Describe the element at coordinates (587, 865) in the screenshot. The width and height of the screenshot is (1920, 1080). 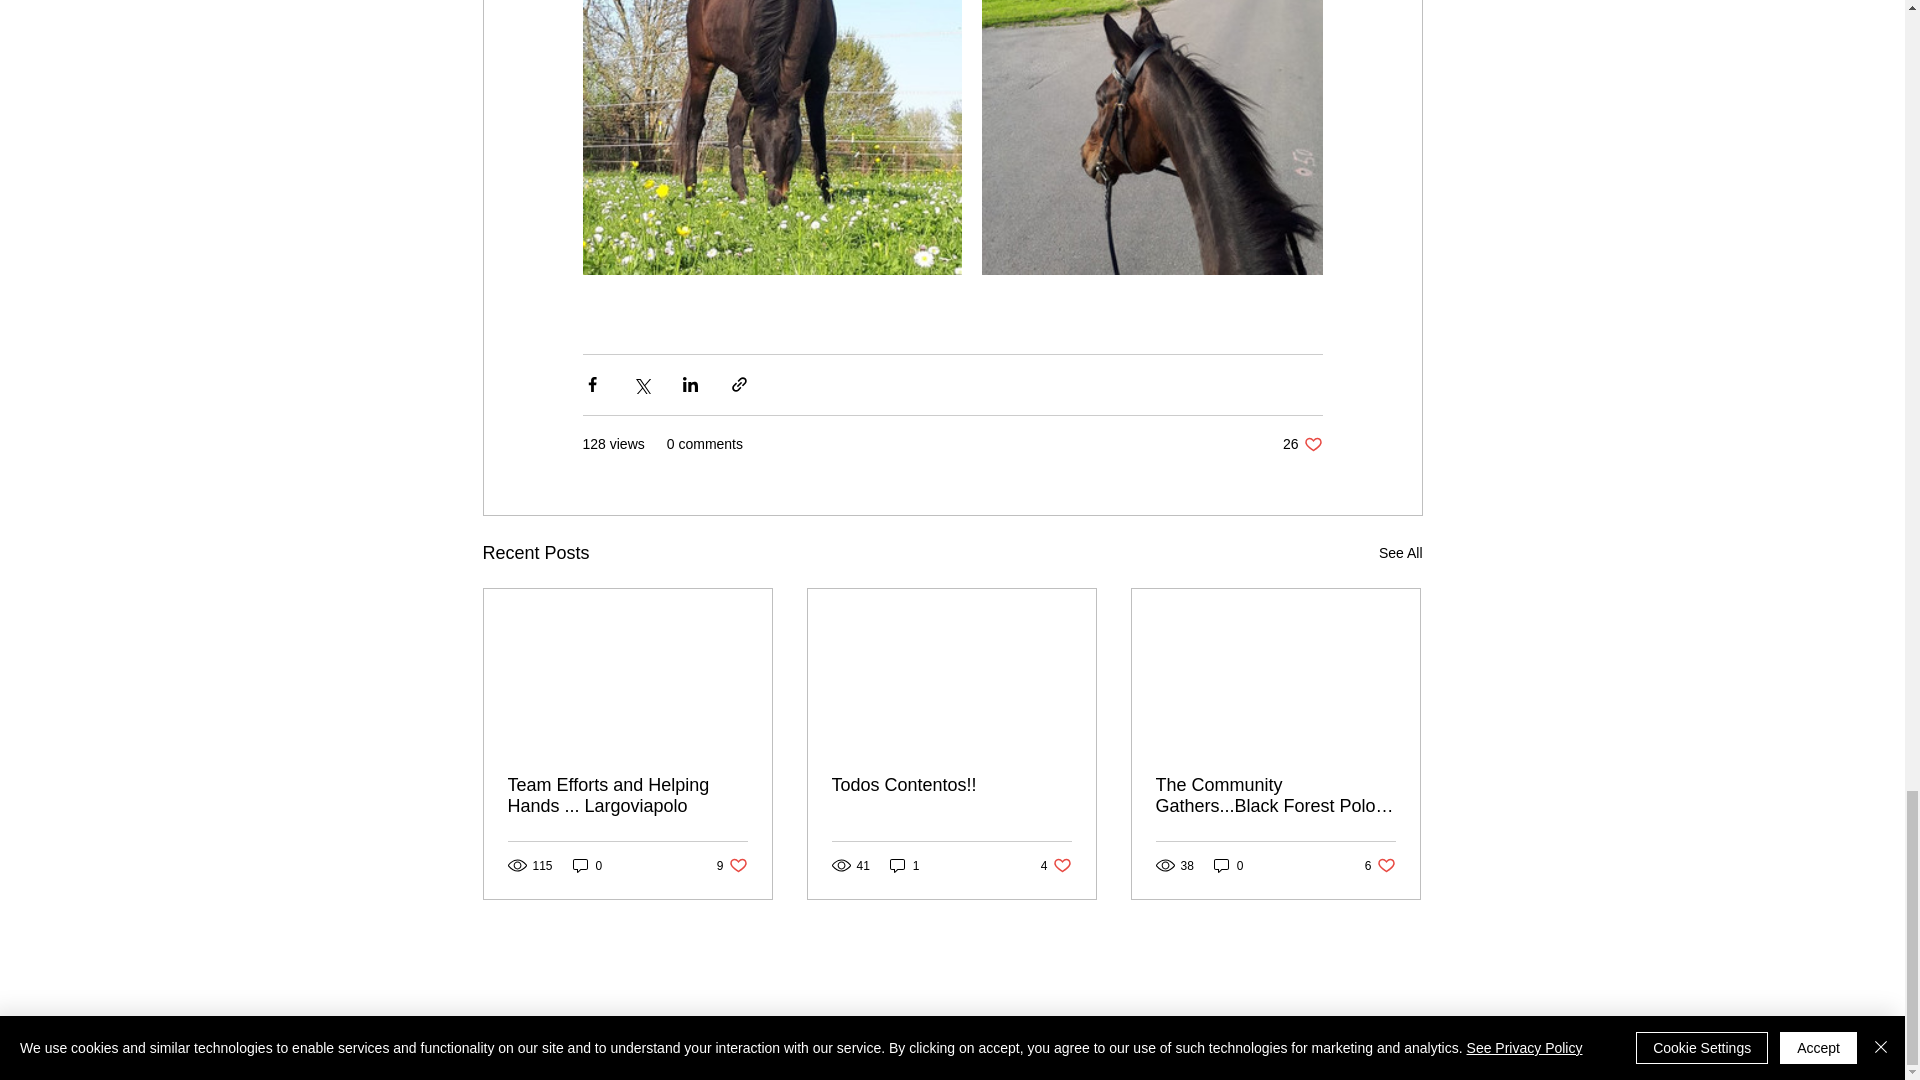
I see `0` at that location.